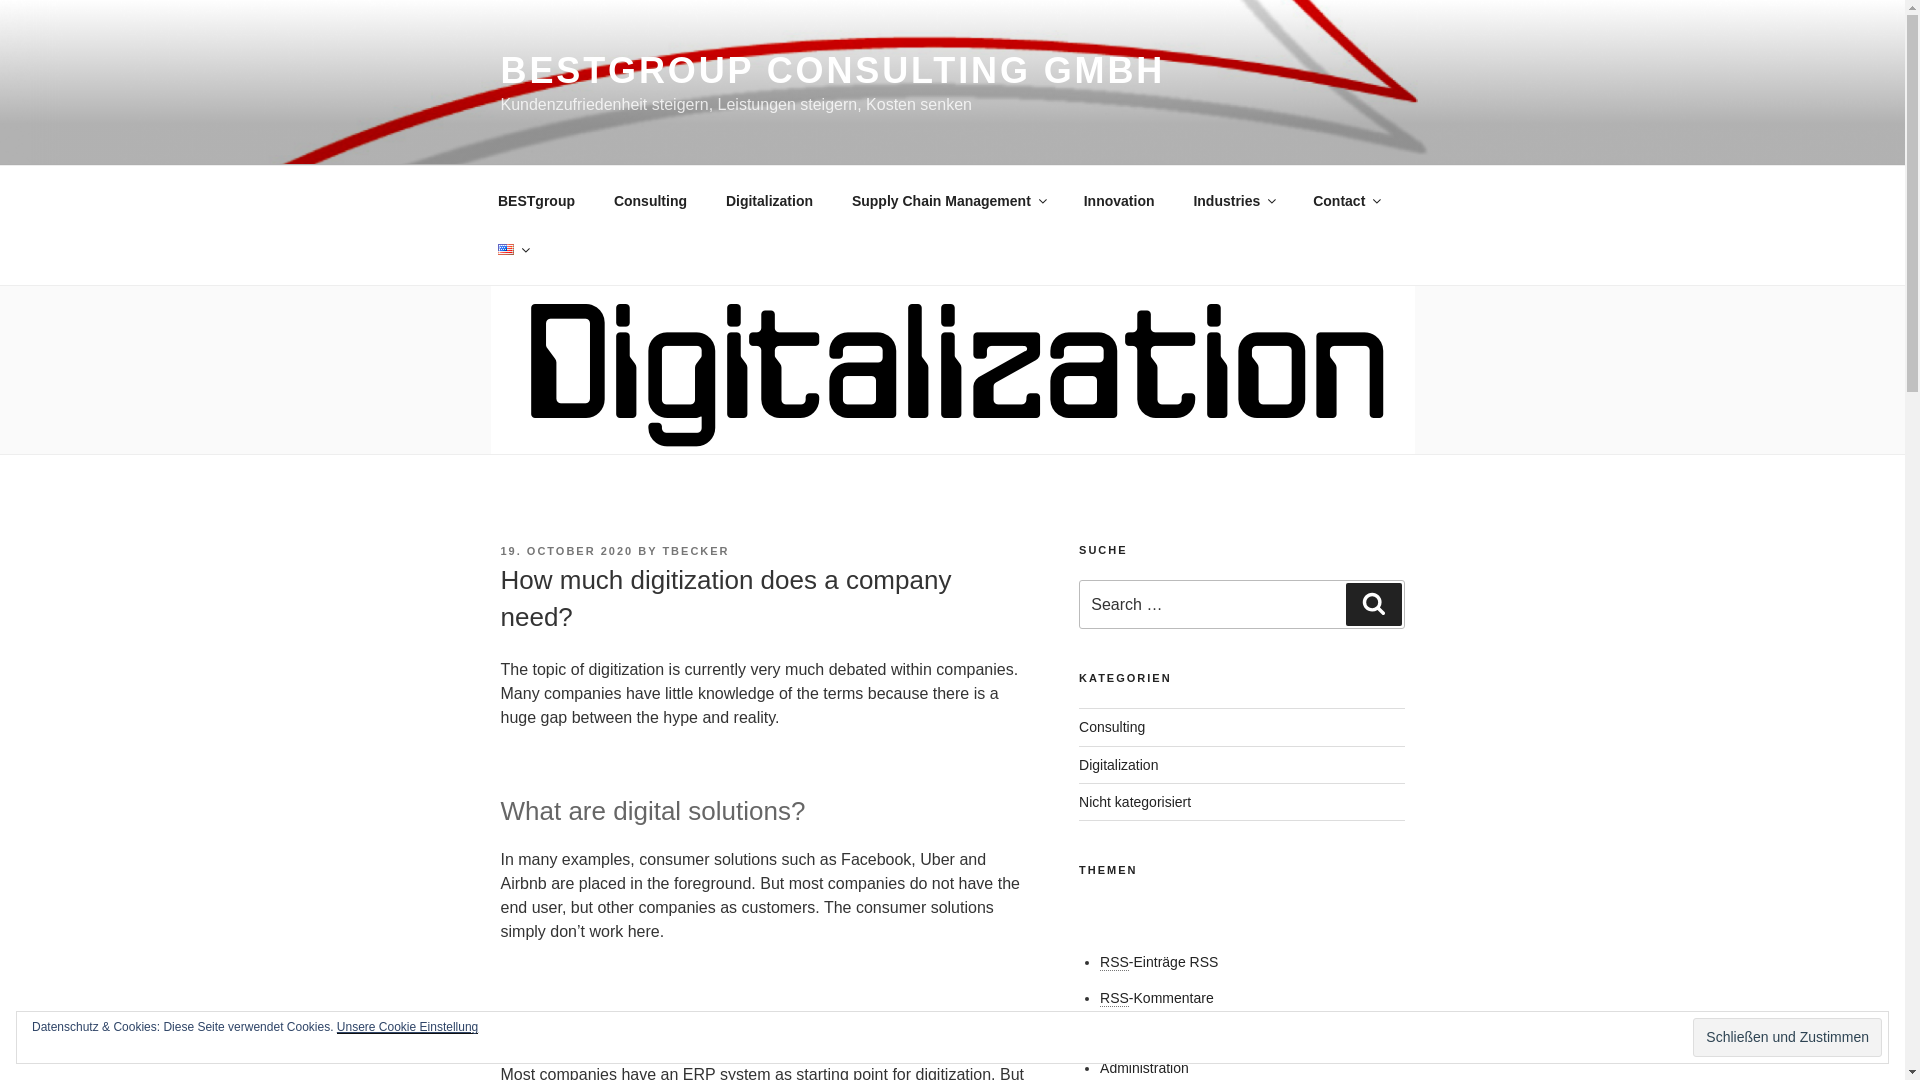 The width and height of the screenshot is (1920, 1080). Describe the element at coordinates (1158, 961) in the screenshot. I see `Syndicate this site using RSS 2.0` at that location.